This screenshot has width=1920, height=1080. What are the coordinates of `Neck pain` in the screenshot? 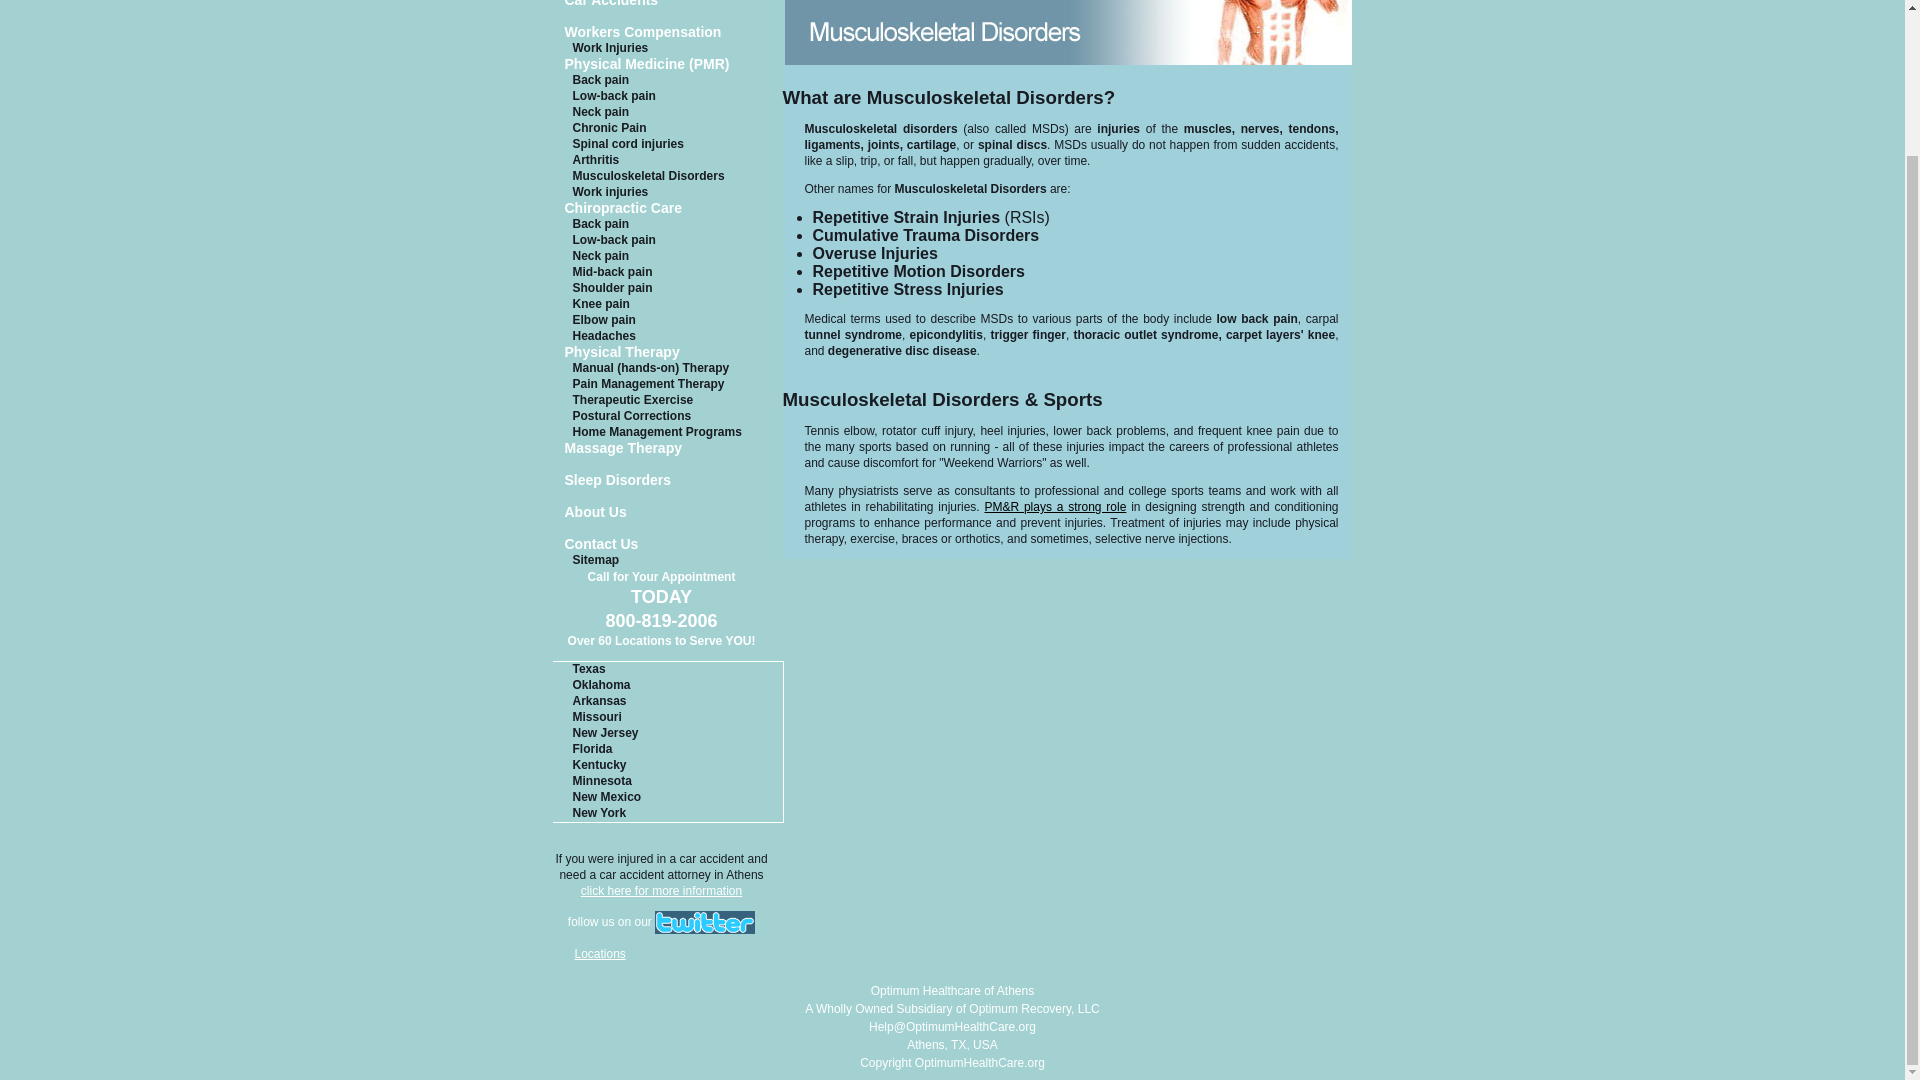 It's located at (668, 112).